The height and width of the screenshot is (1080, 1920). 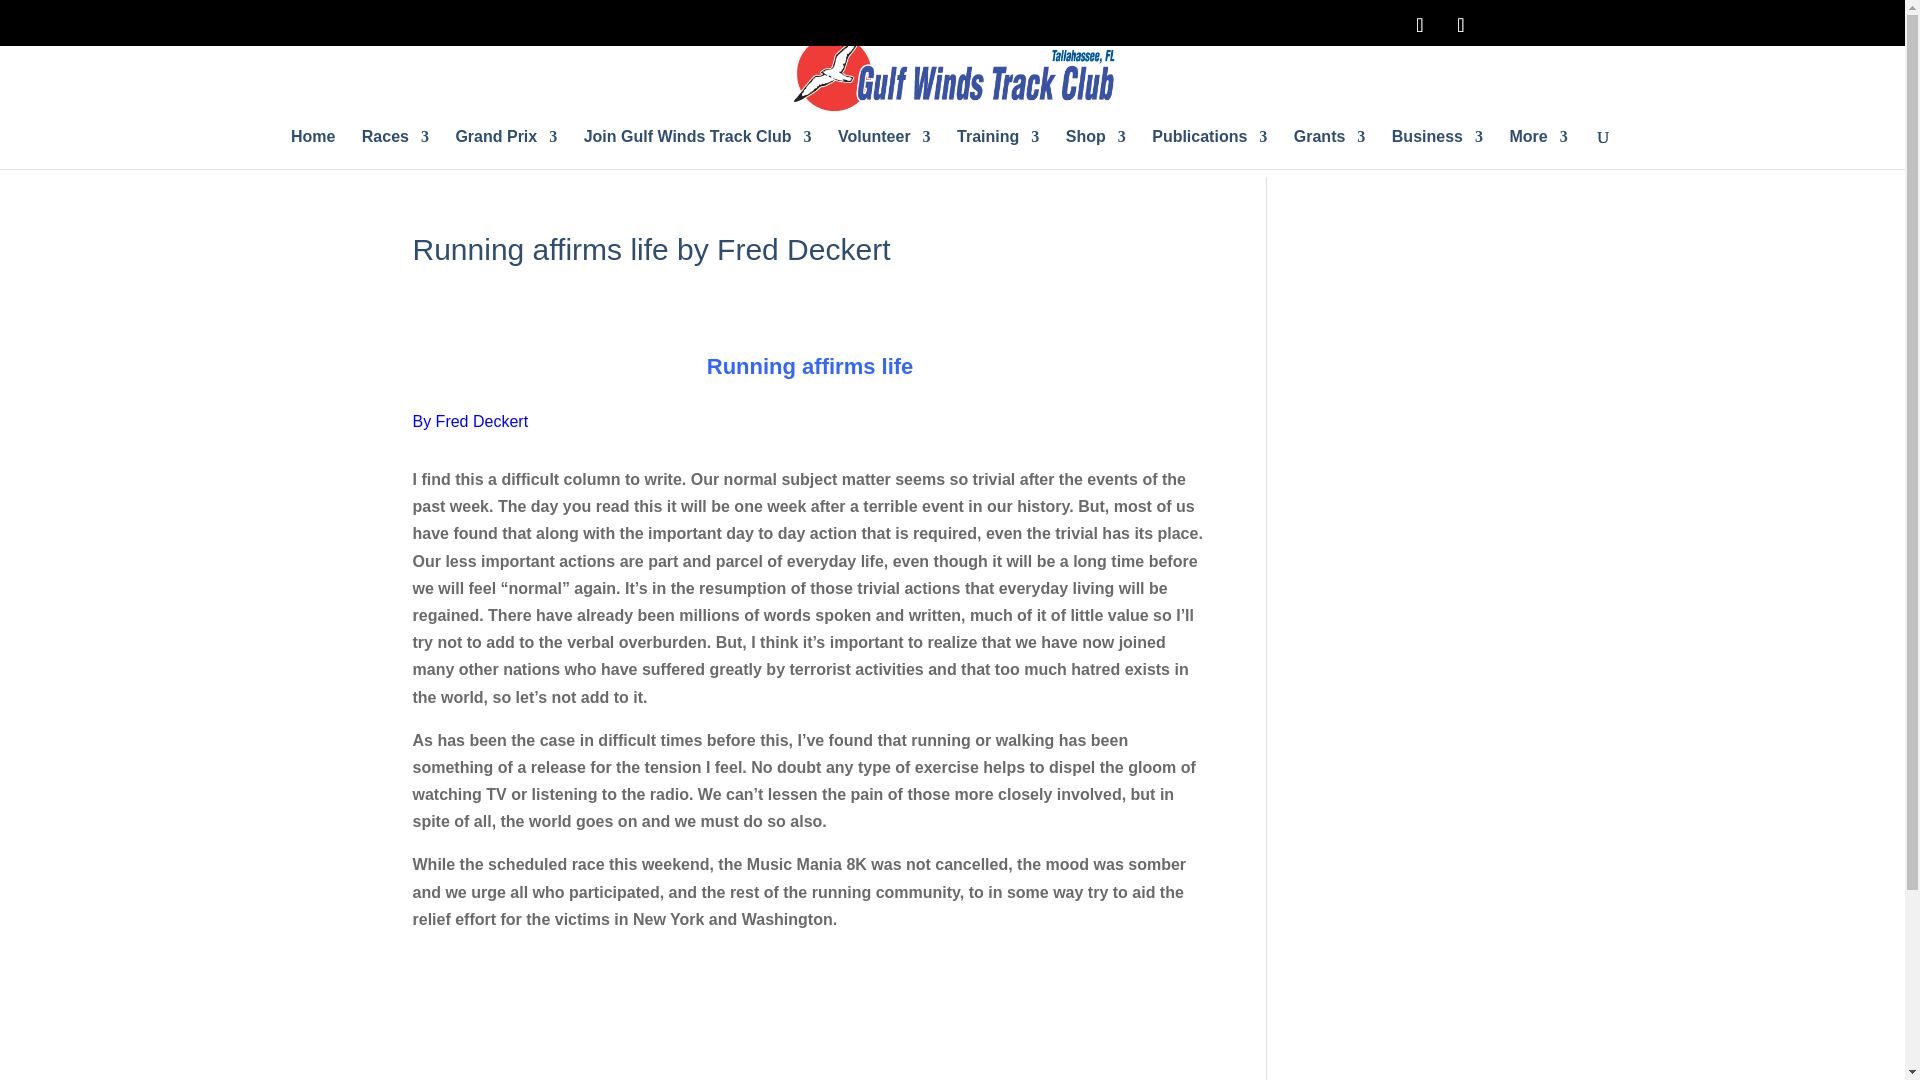 I want to click on Races, so click(x=395, y=144).